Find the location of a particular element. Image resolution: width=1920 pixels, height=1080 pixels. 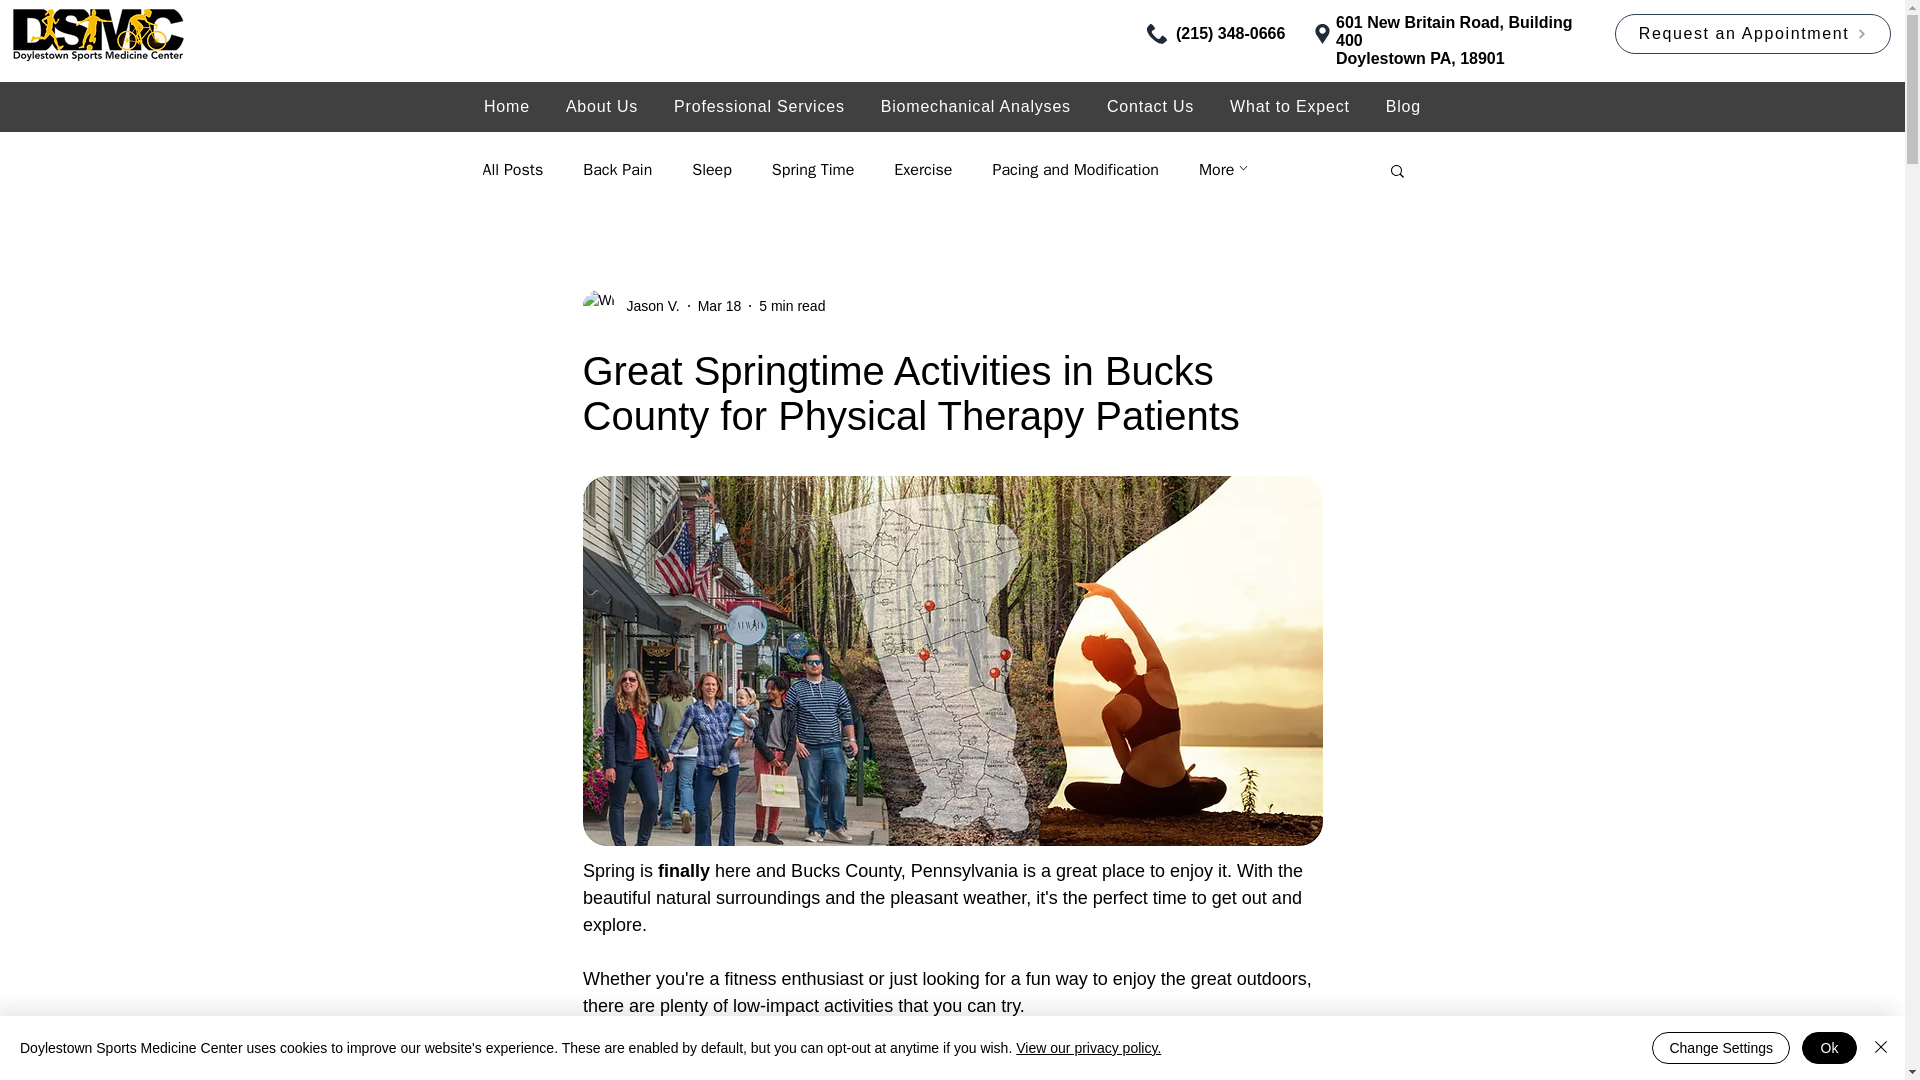

Jason V. is located at coordinates (646, 306).